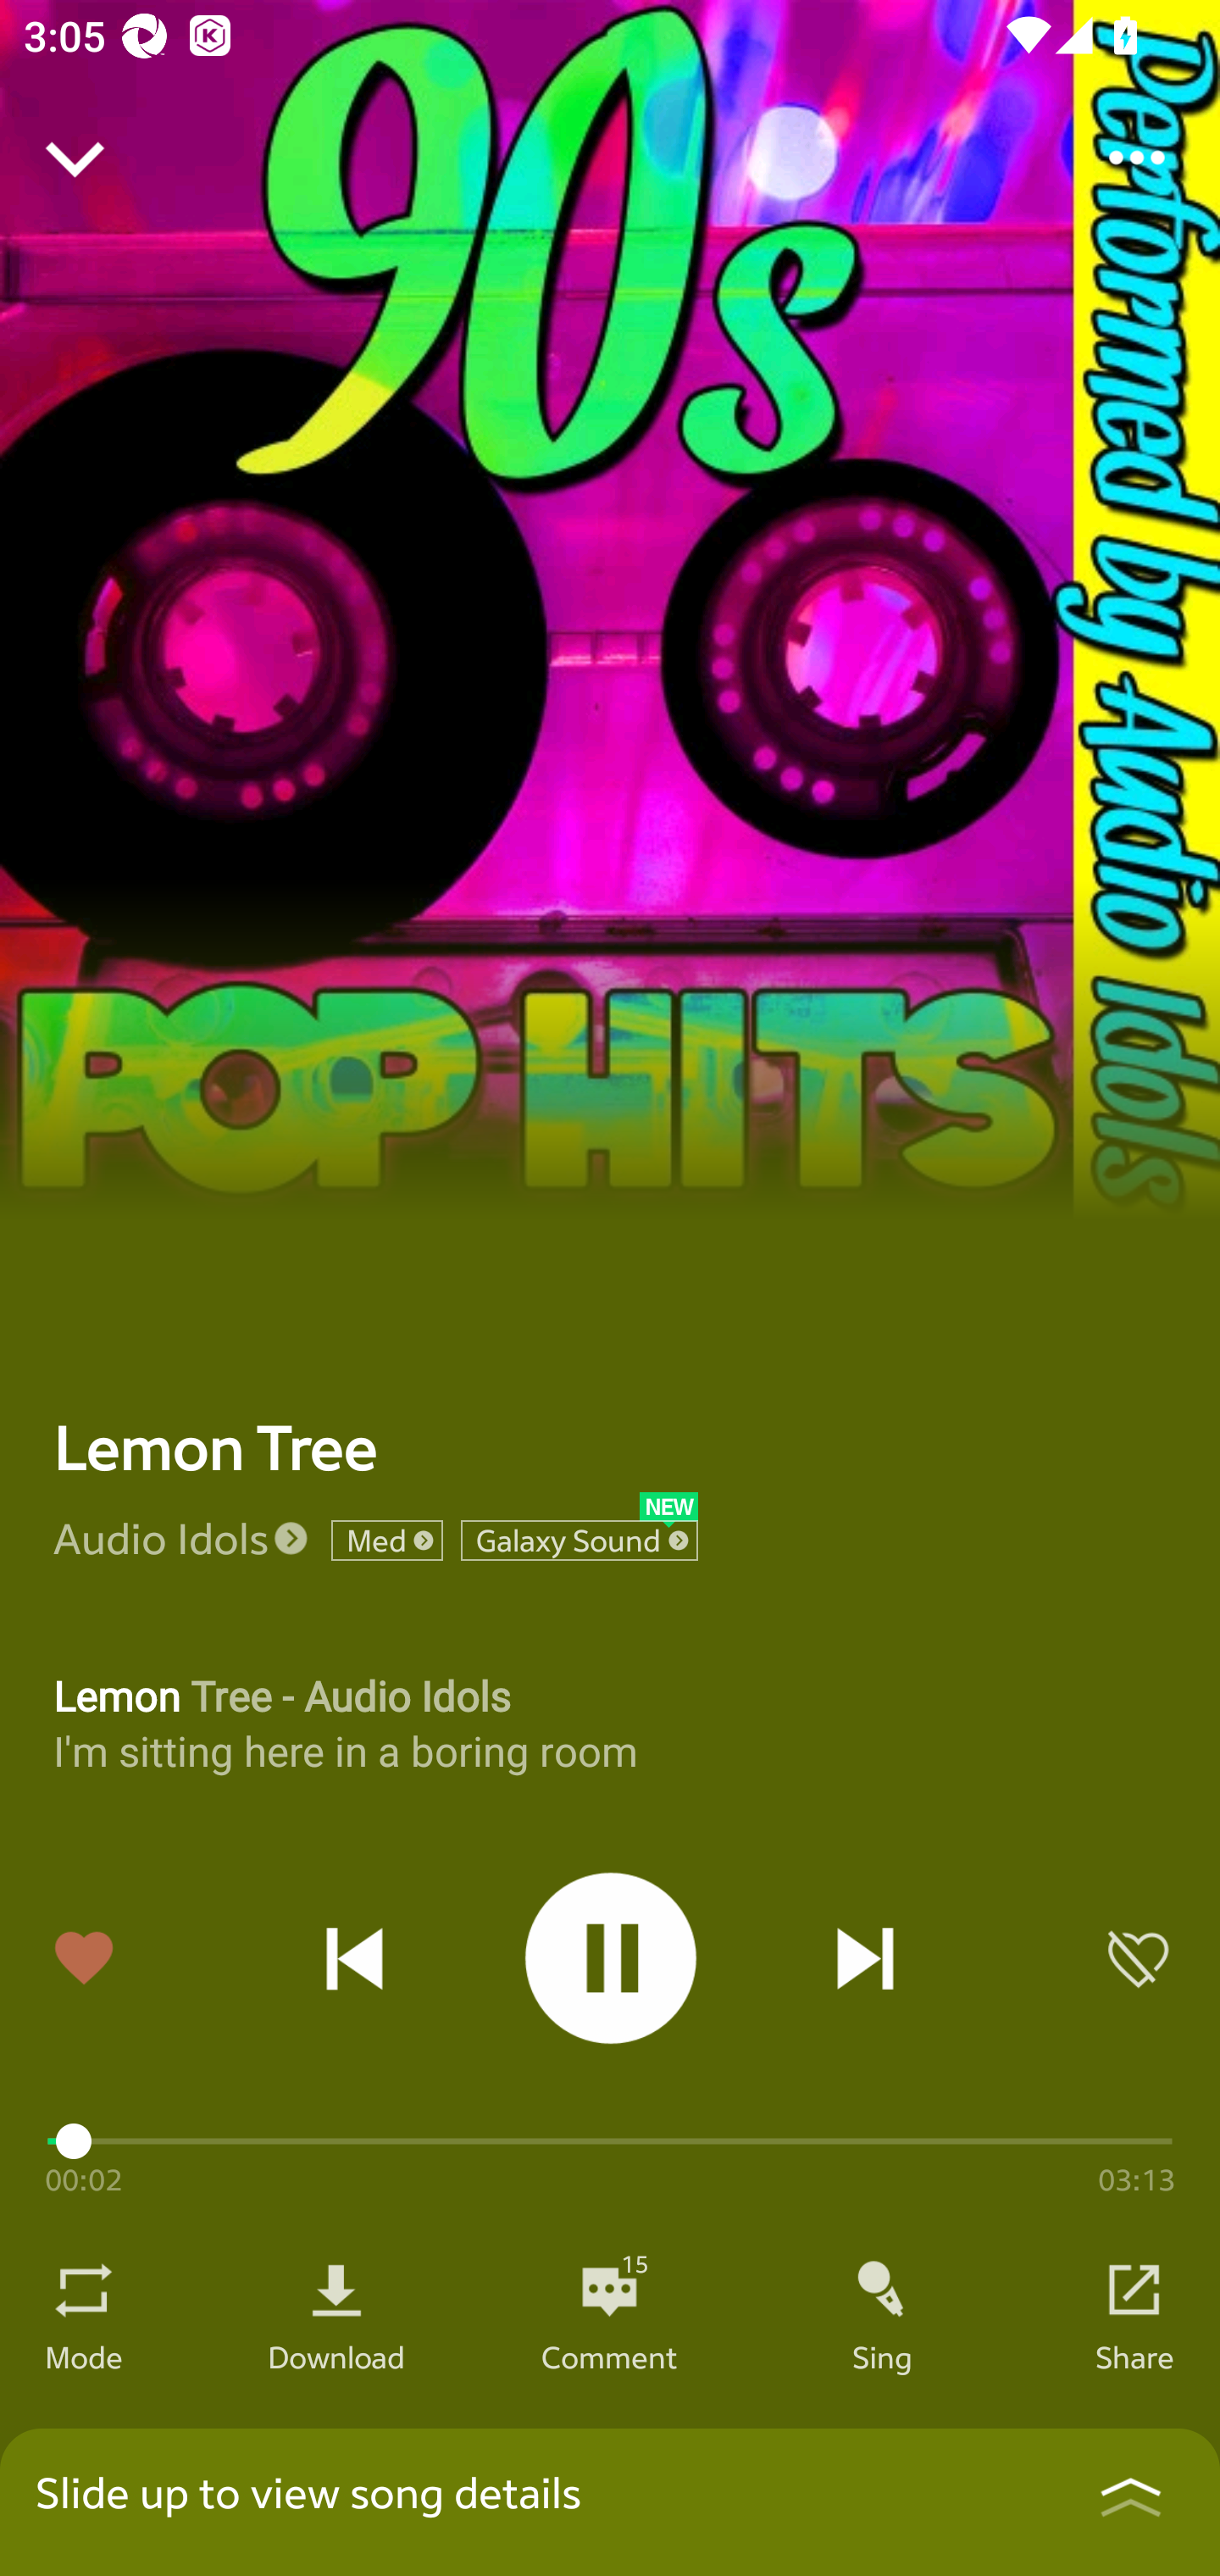 This screenshot has width=1220, height=2576. What do you see at coordinates (609, 2357) in the screenshot?
I see `Comment` at bounding box center [609, 2357].